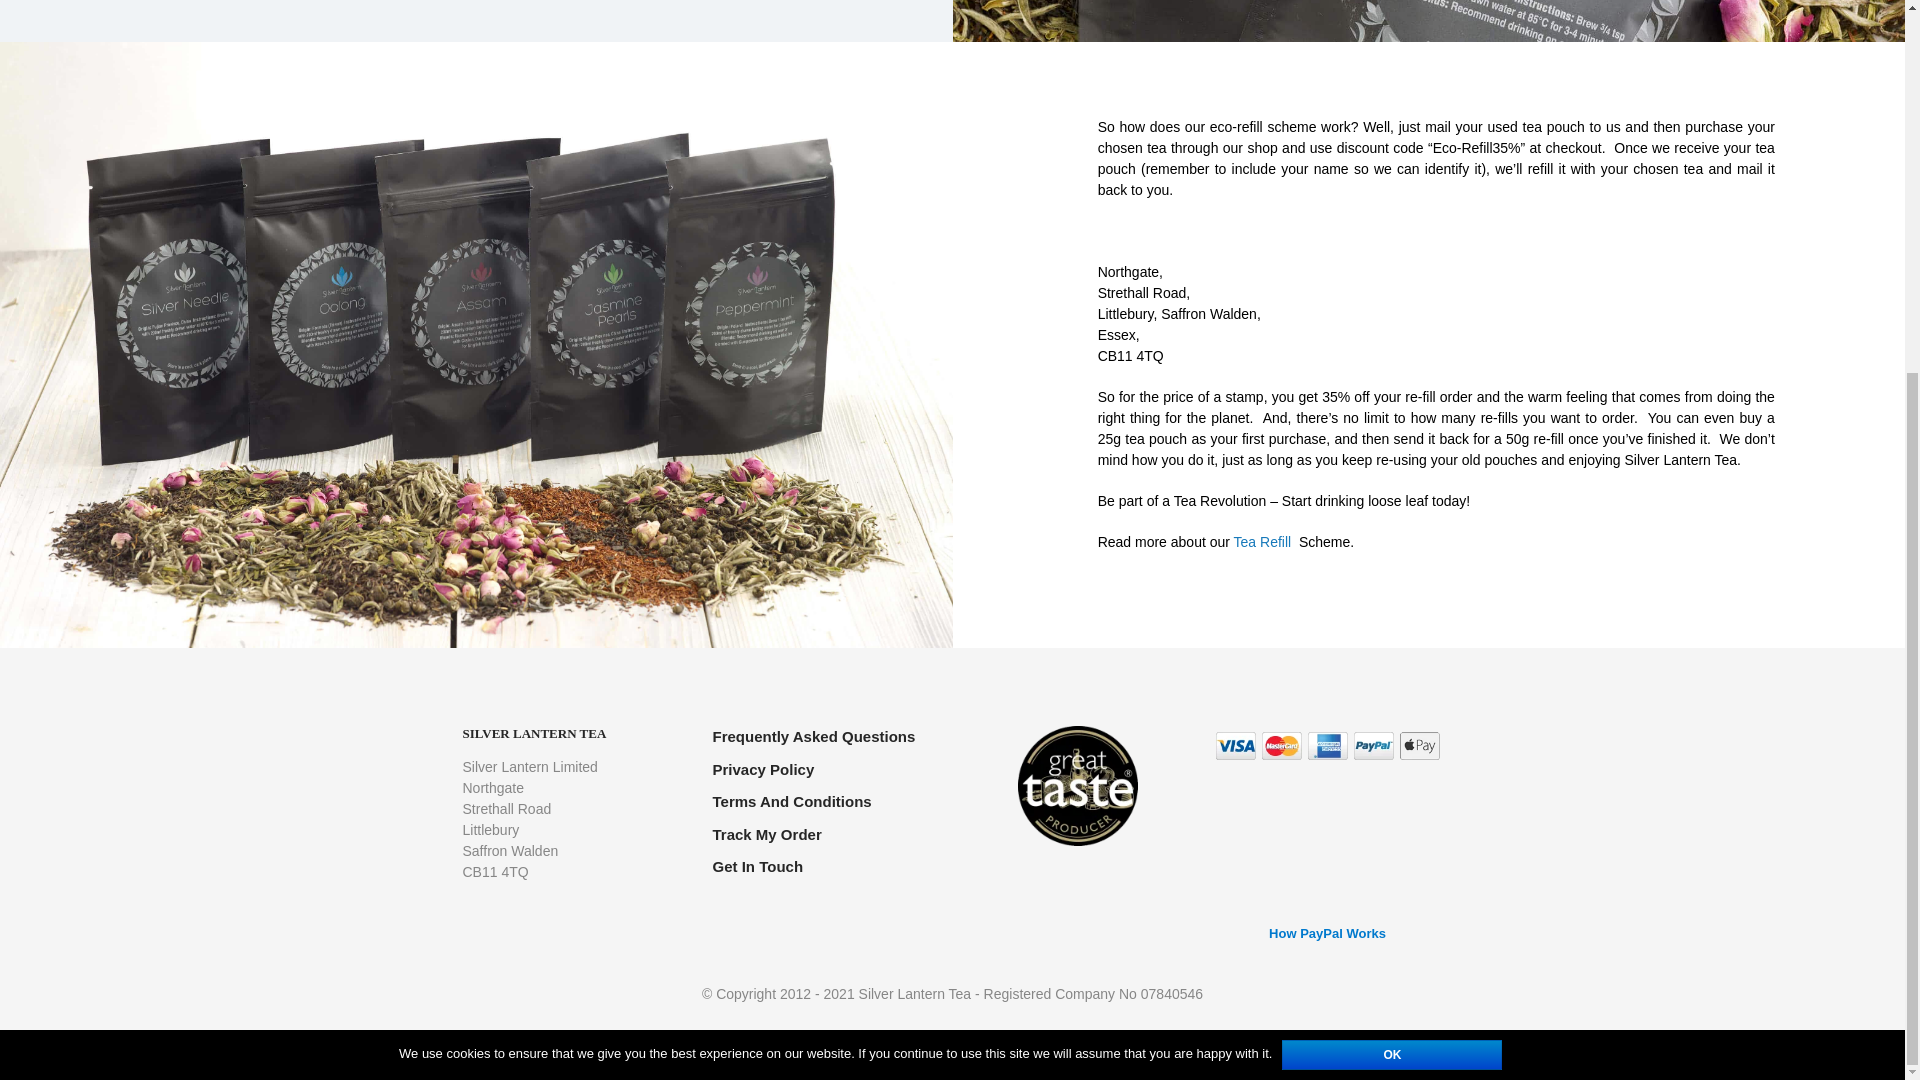 This screenshot has width=1920, height=1080. Describe the element at coordinates (766, 834) in the screenshot. I see `Track My Order` at that location.